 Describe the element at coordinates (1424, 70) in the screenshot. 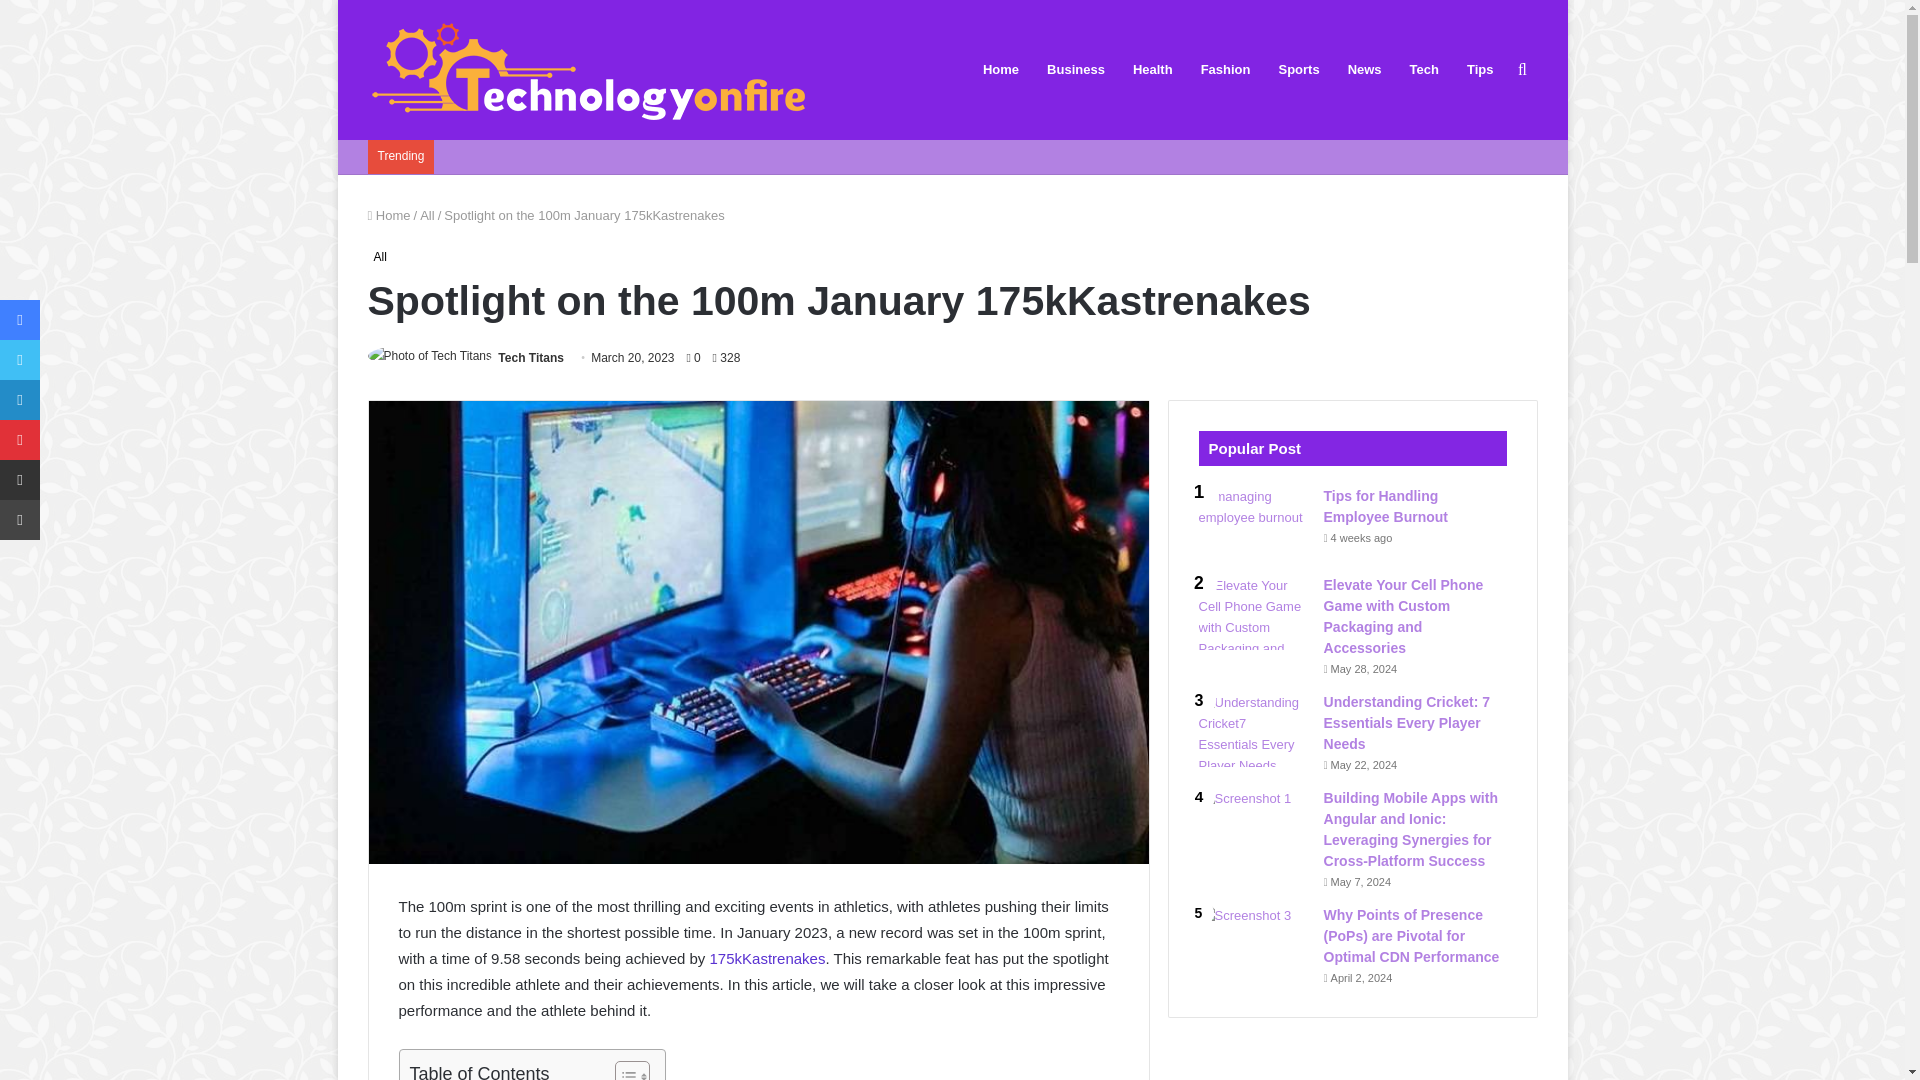

I see `Tech` at that location.